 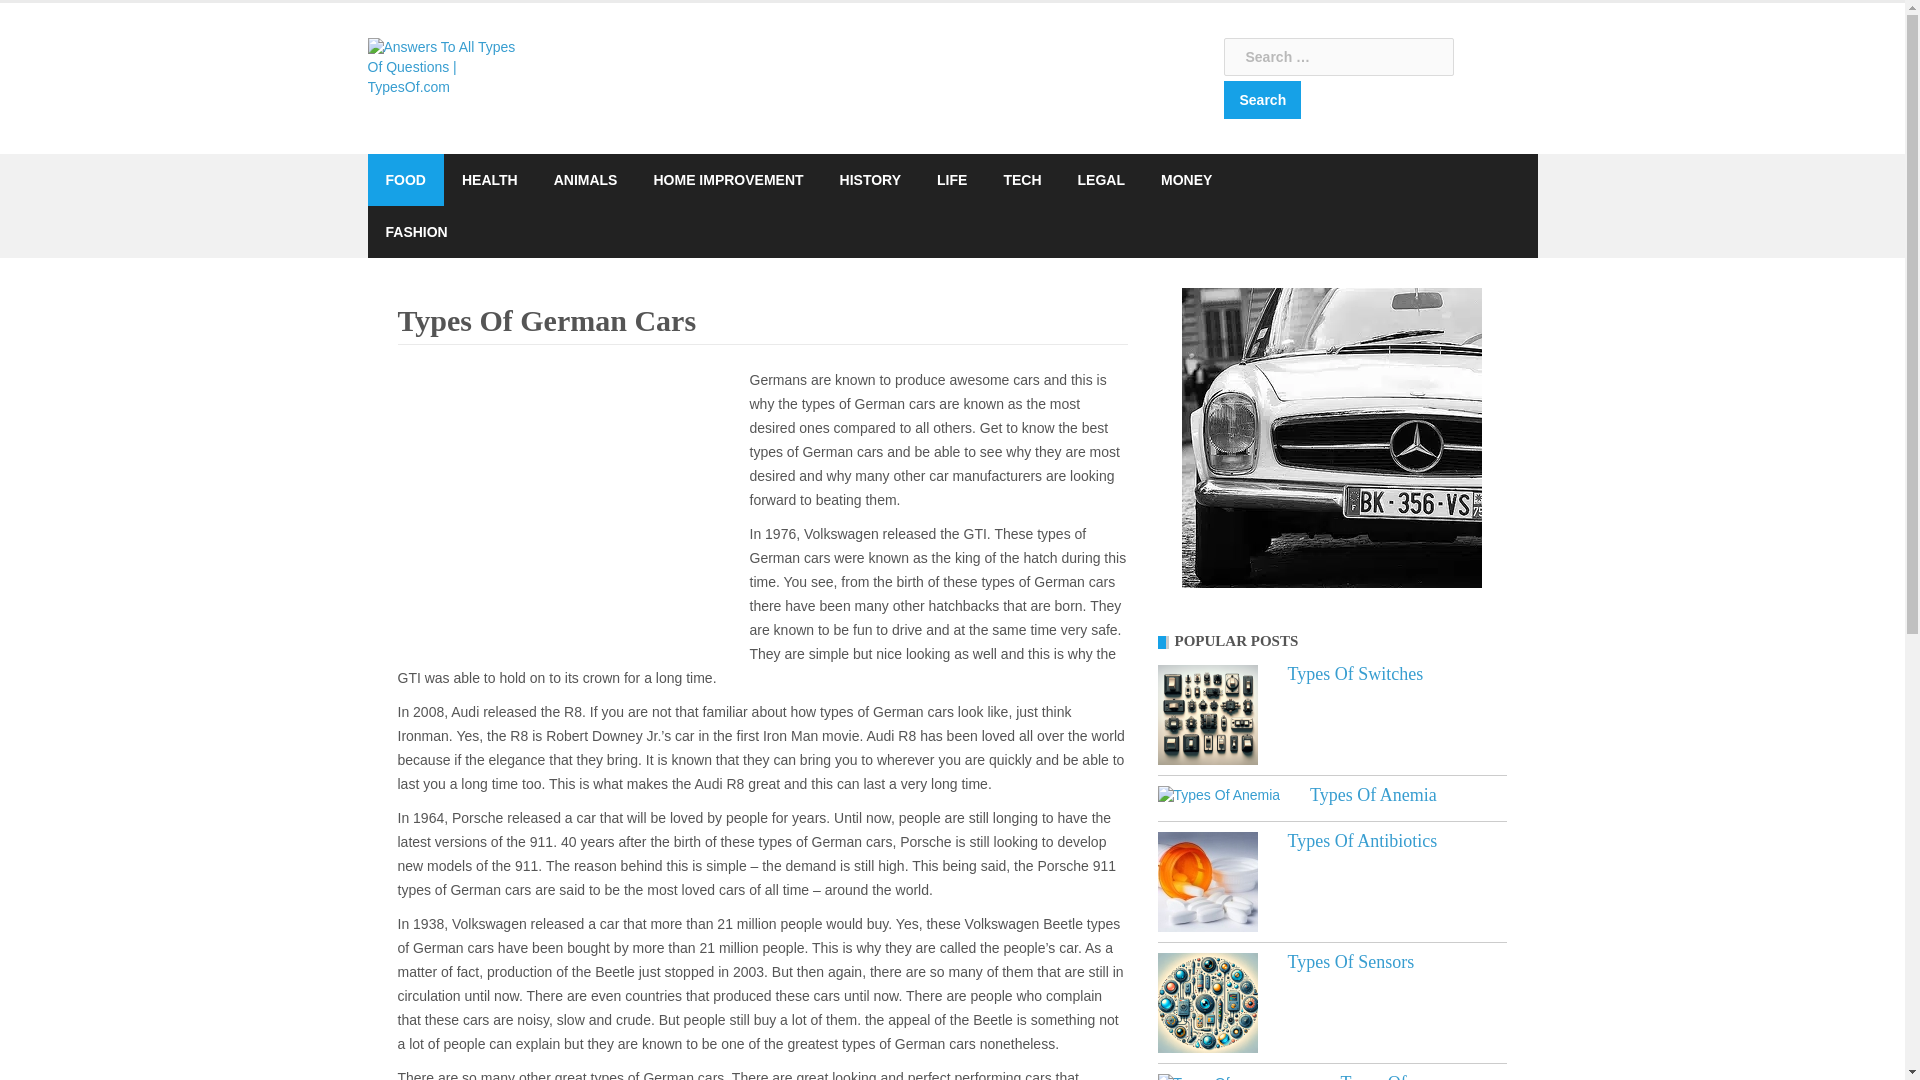 What do you see at coordinates (1186, 180) in the screenshot?
I see `MONEY` at bounding box center [1186, 180].